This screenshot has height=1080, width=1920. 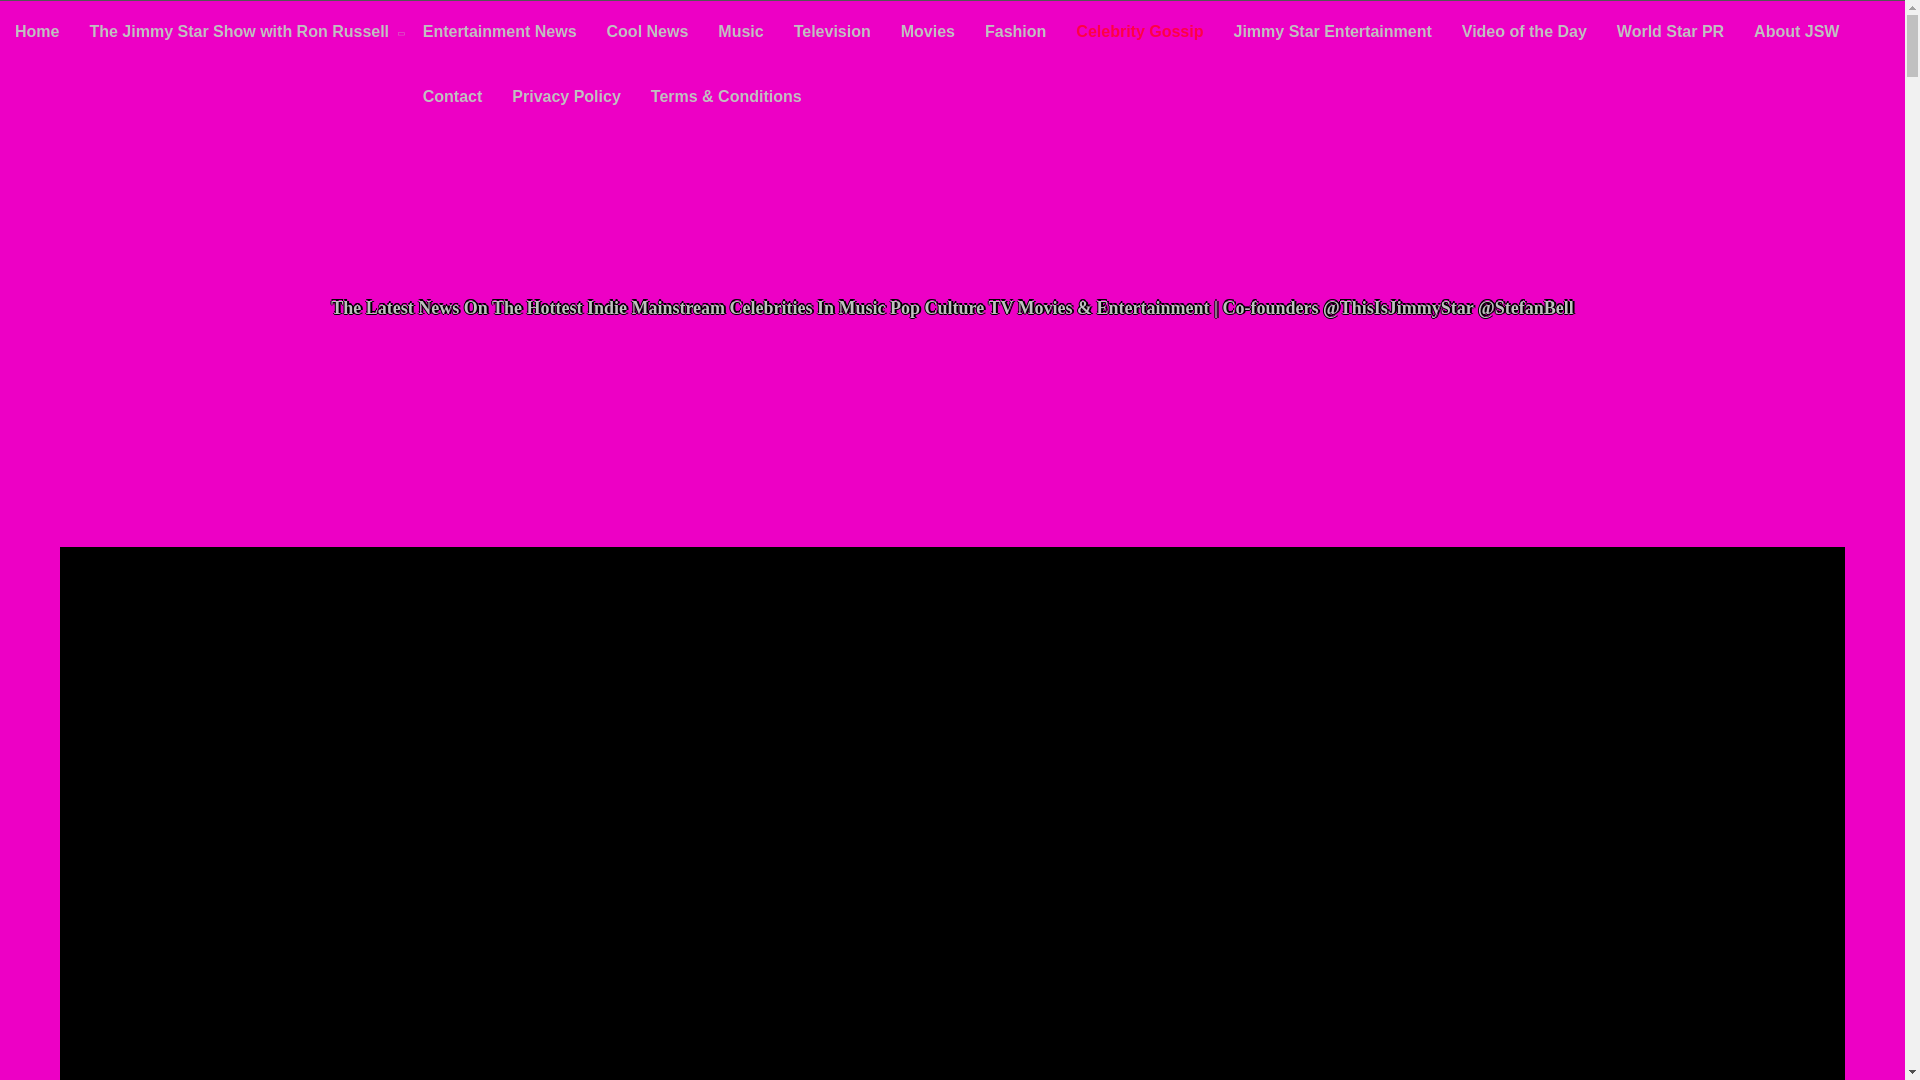 I want to click on Celebrity Gossip, so click(x=1139, y=33).